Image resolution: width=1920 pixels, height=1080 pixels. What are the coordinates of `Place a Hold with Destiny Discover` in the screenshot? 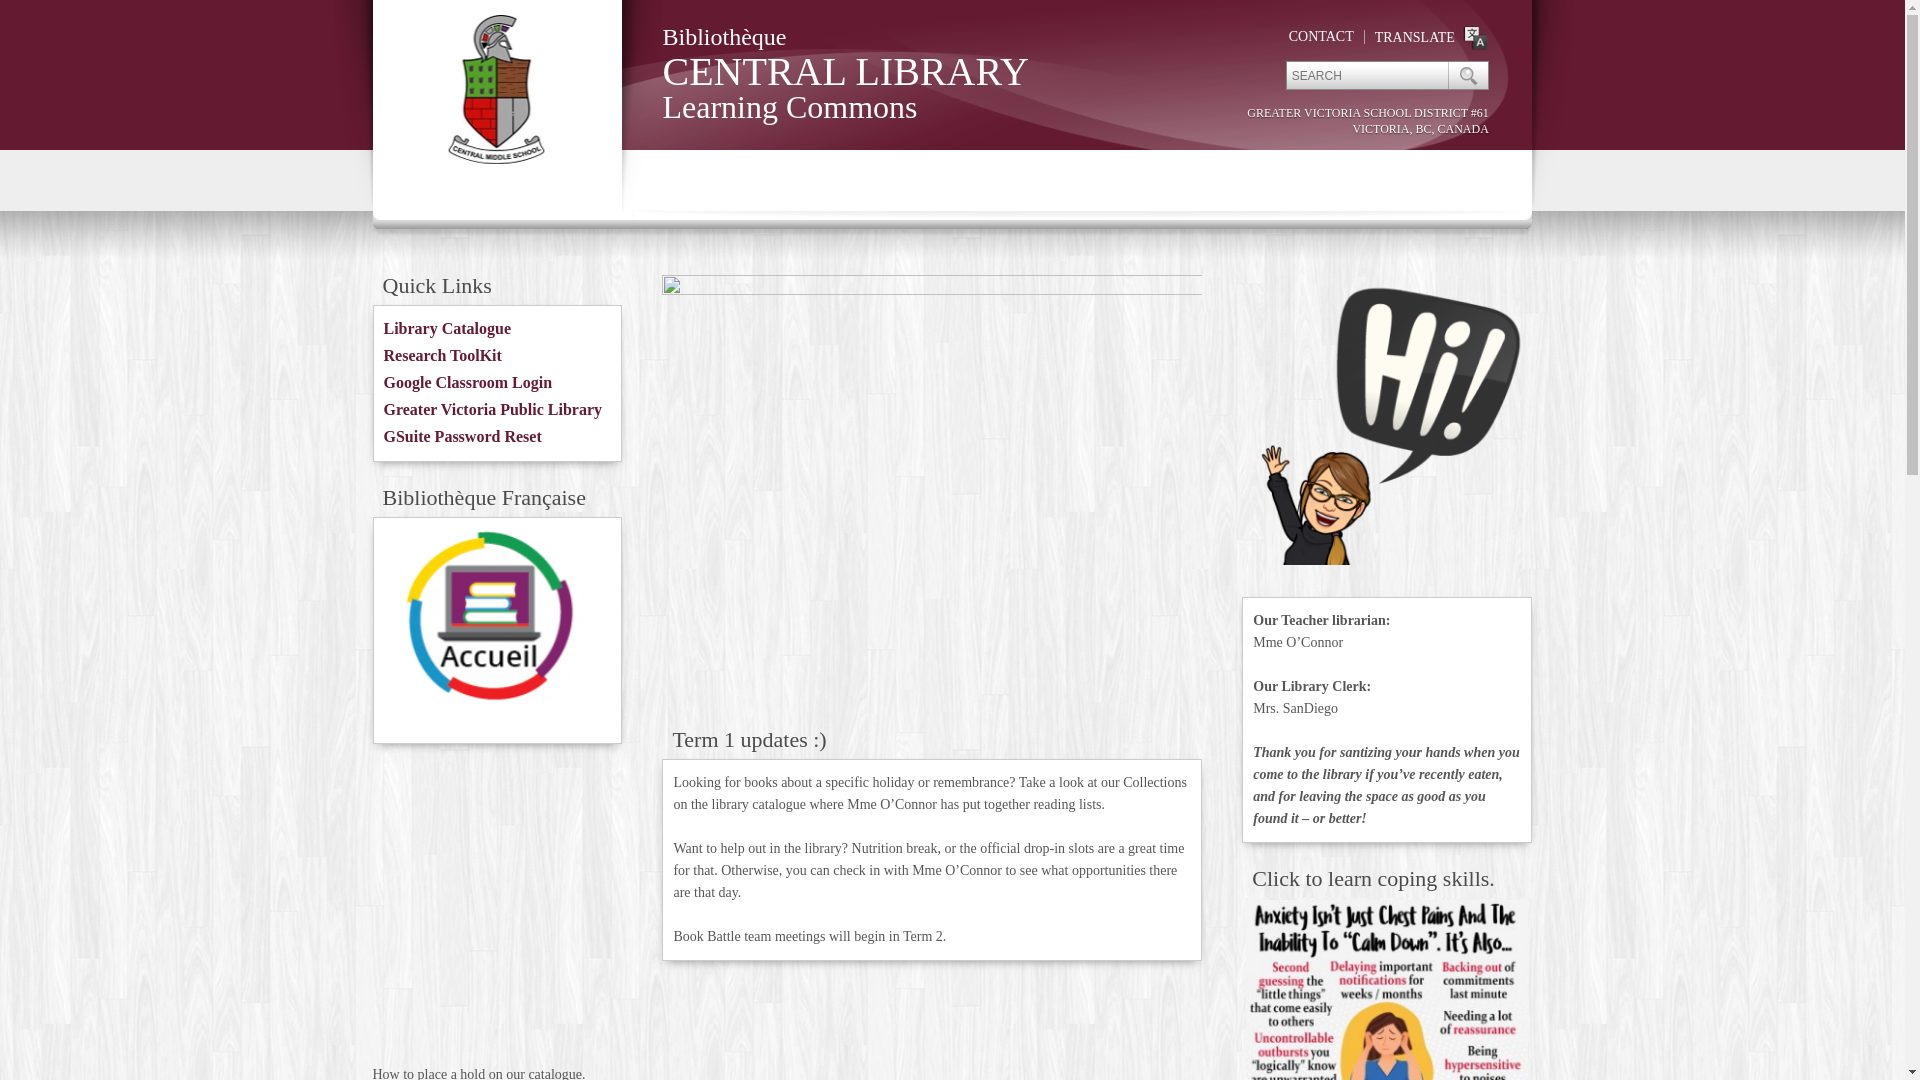 It's located at (497, 910).